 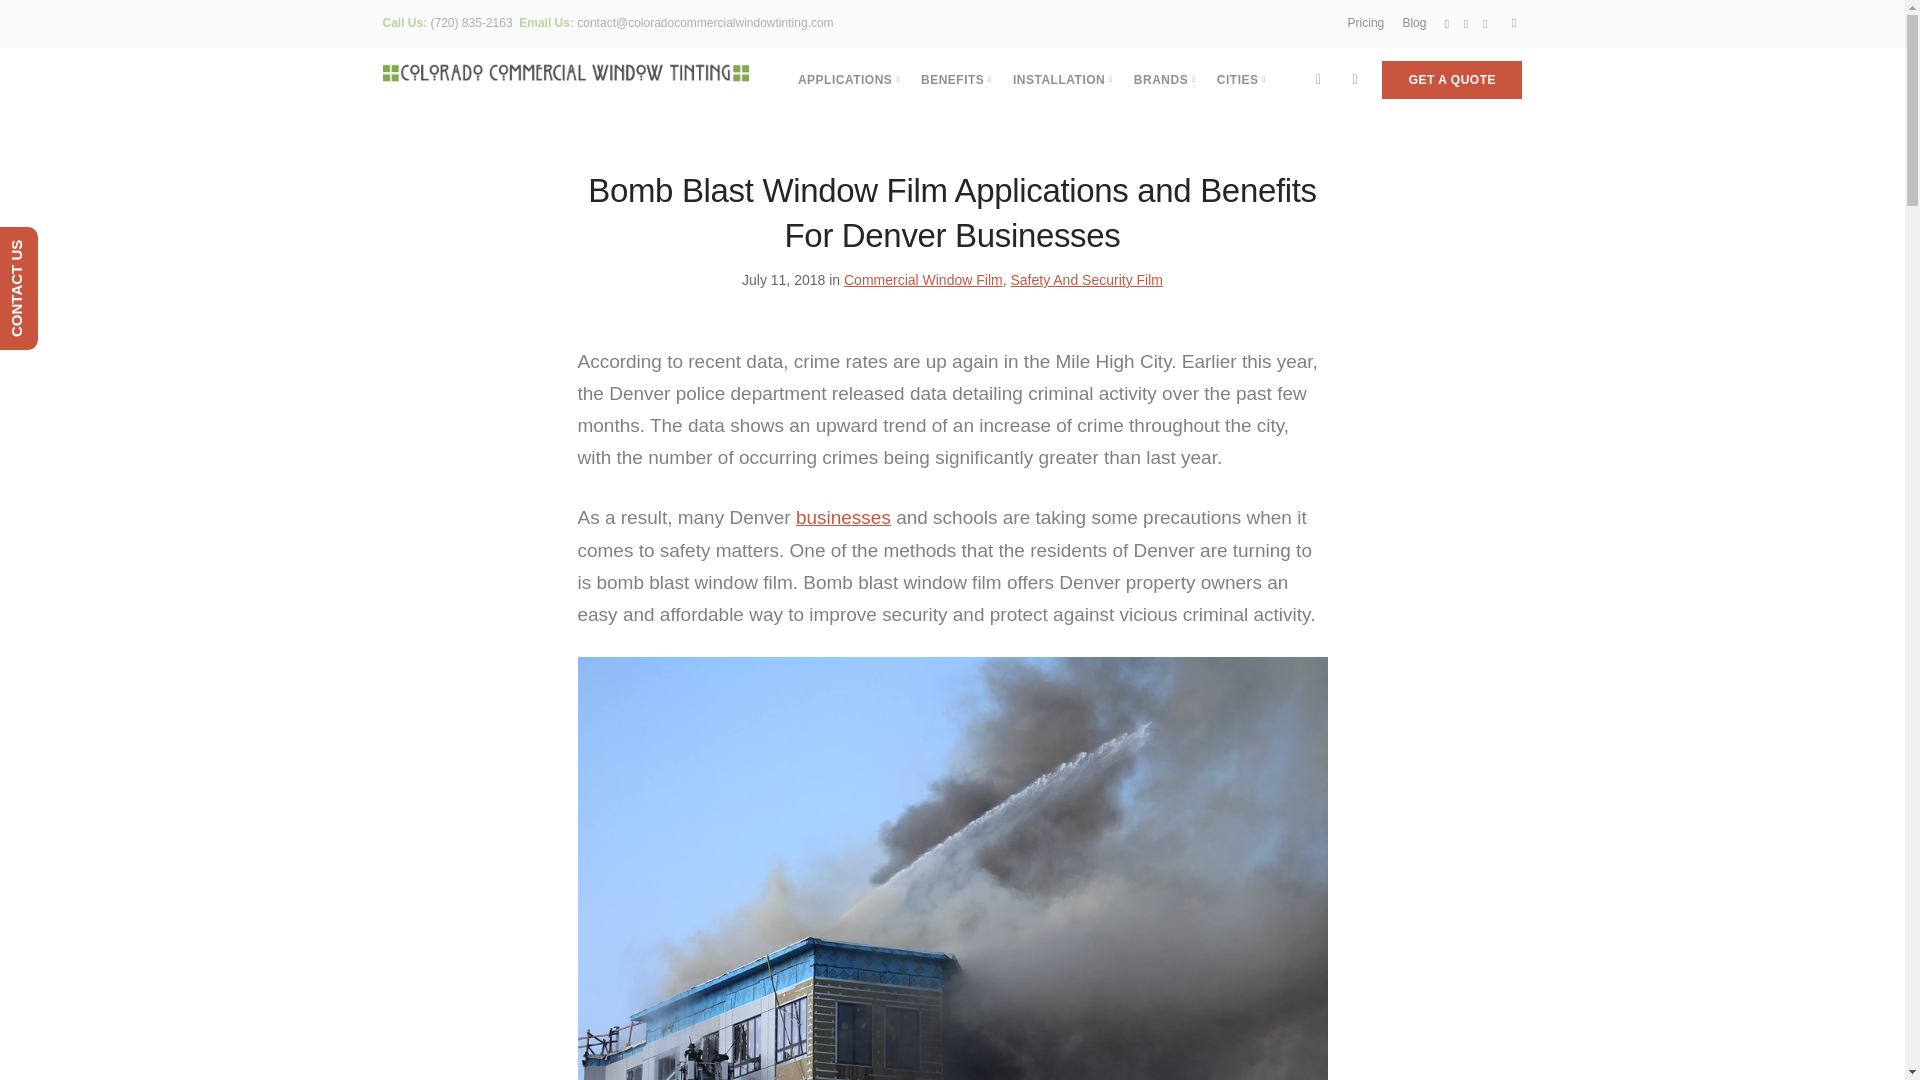 I want to click on BENEFITS, so click(x=956, y=80).